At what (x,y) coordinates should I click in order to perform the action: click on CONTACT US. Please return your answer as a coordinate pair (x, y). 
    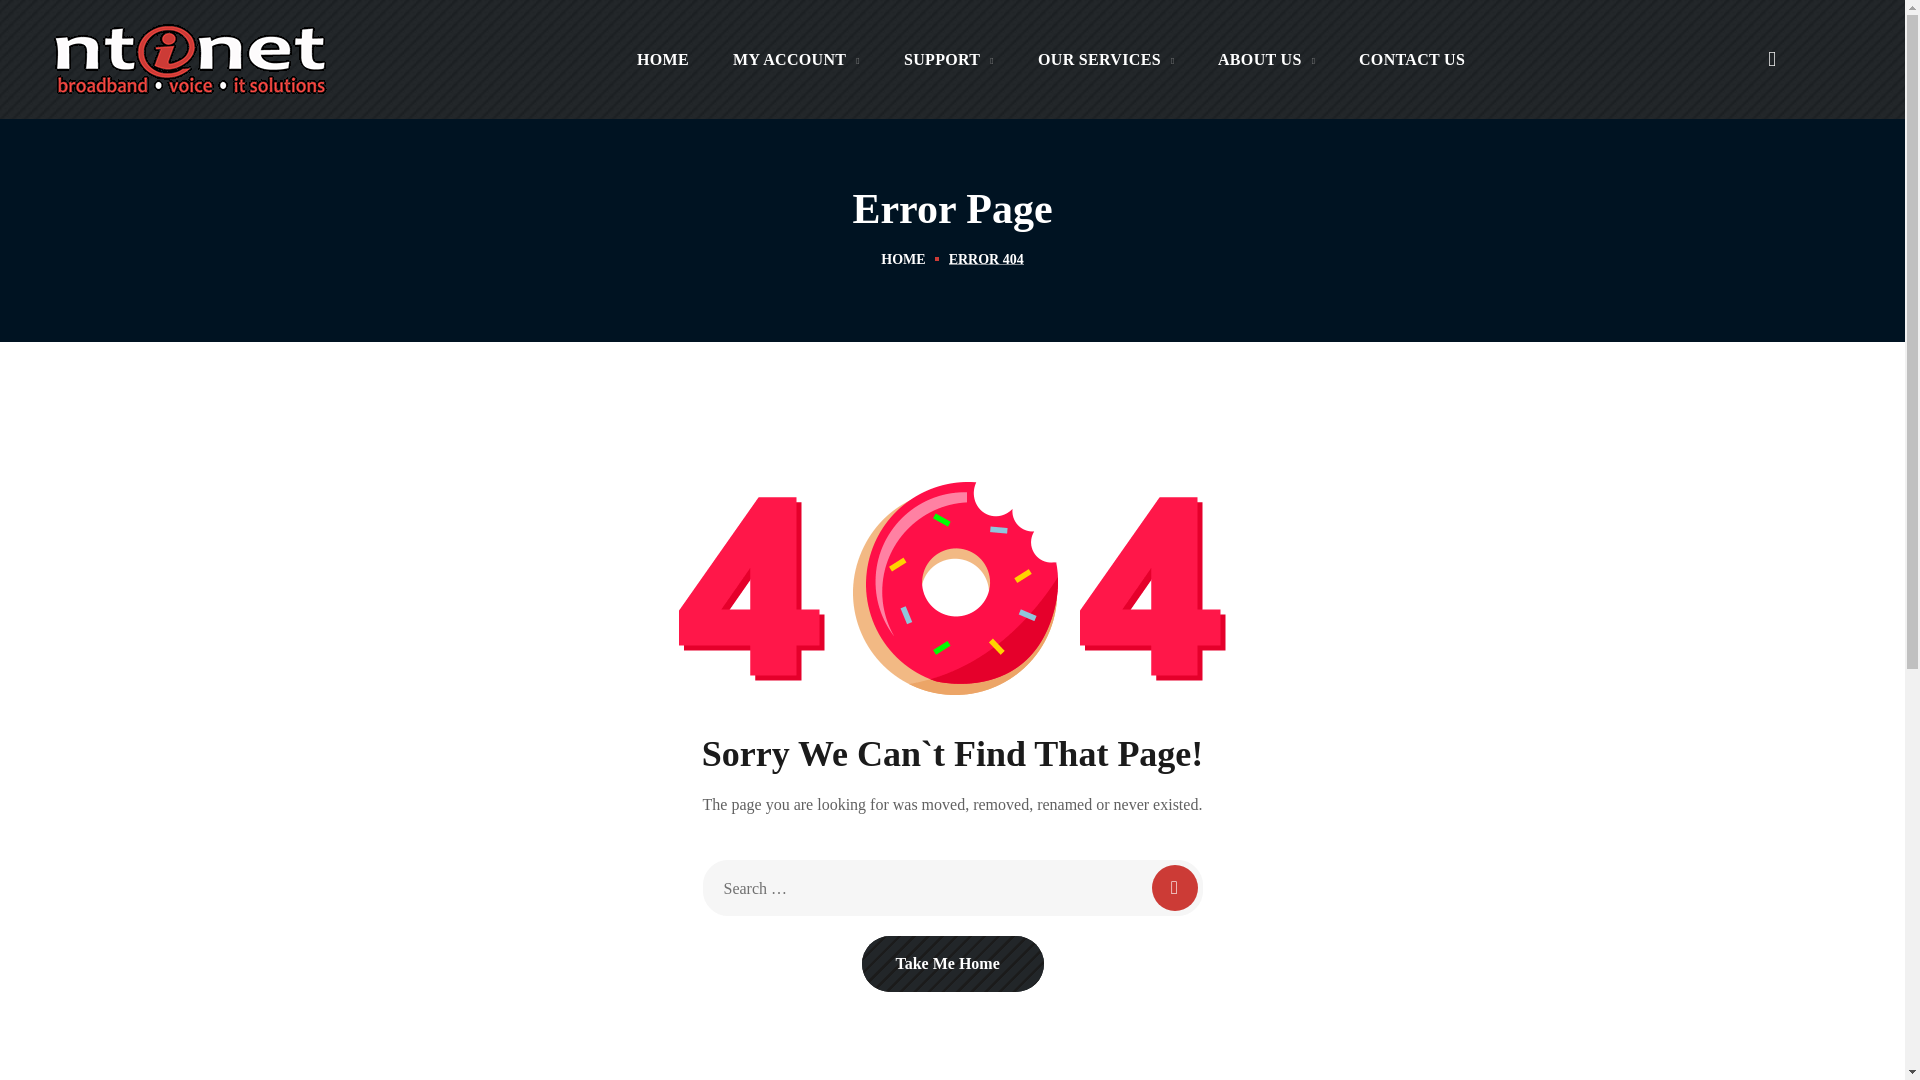
    Looking at the image, I should click on (1411, 59).